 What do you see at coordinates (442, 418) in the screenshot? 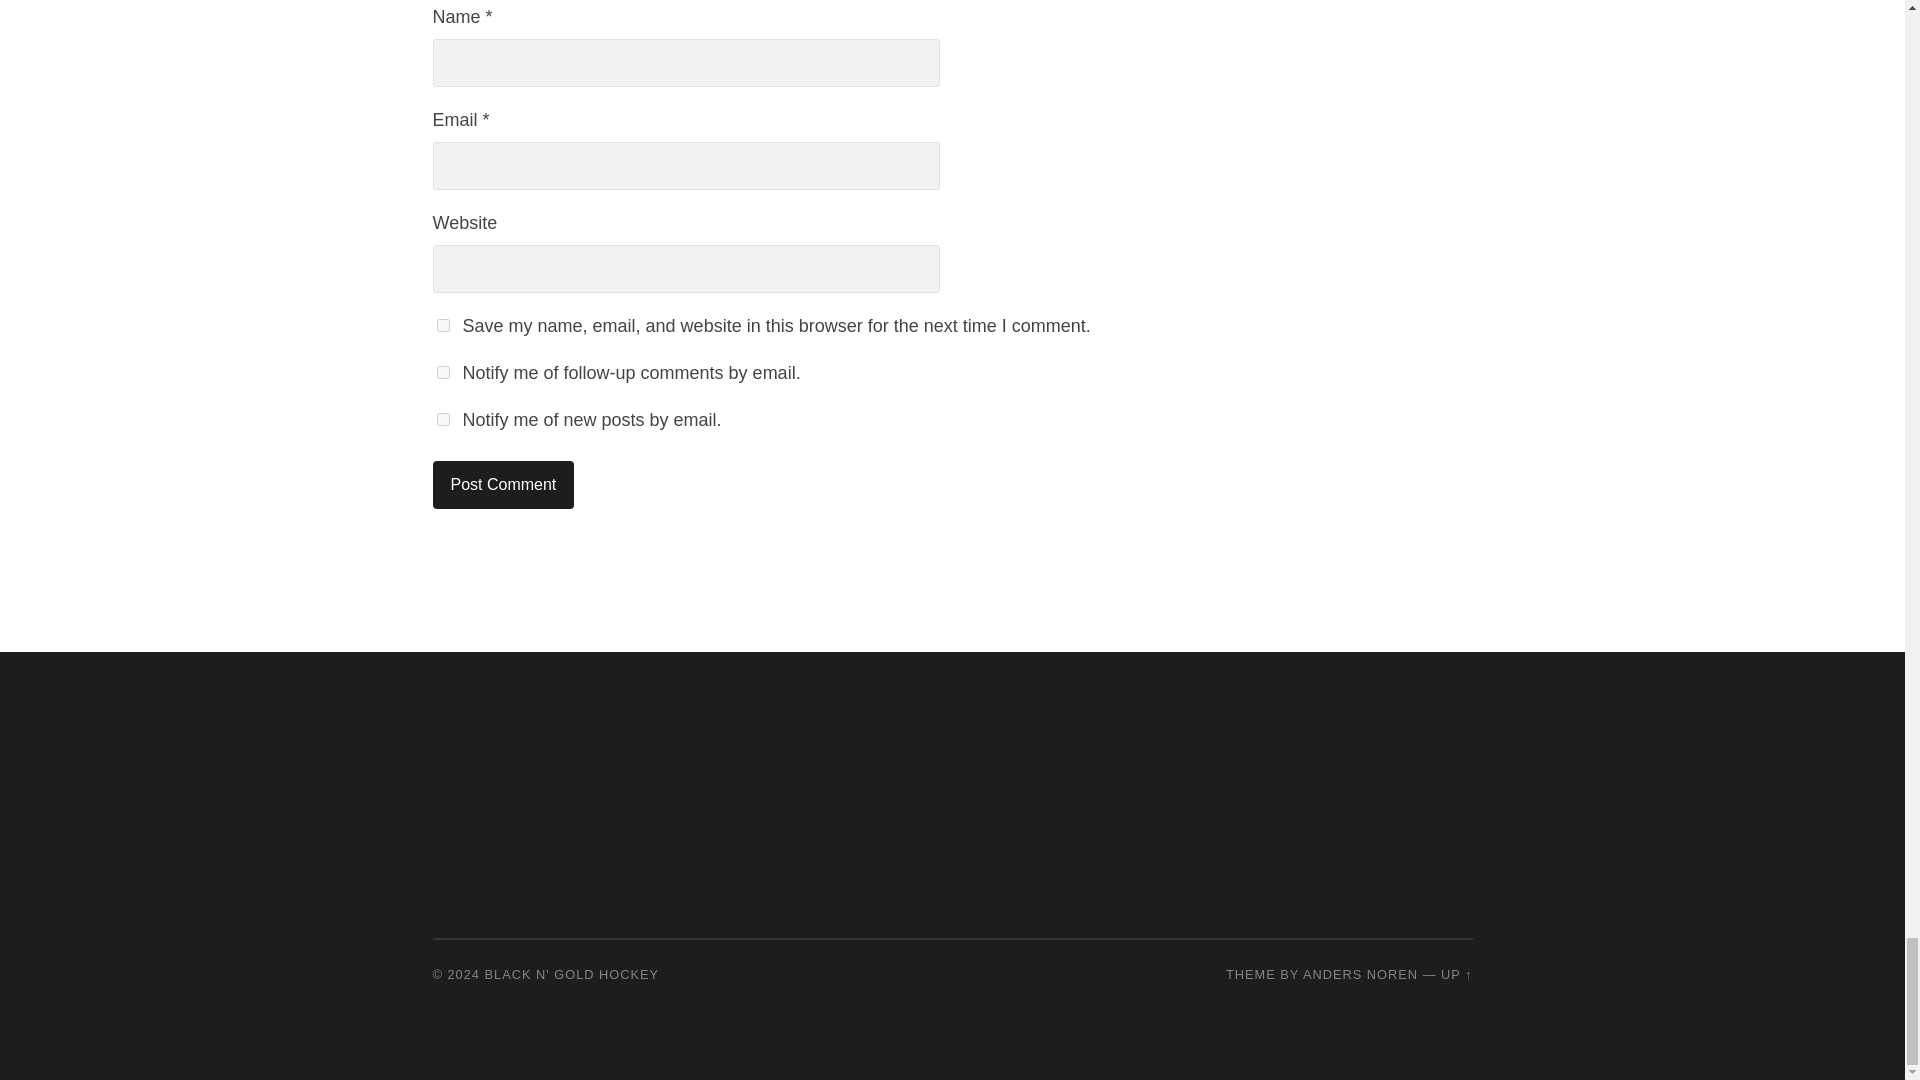
I see `subscribe` at bounding box center [442, 418].